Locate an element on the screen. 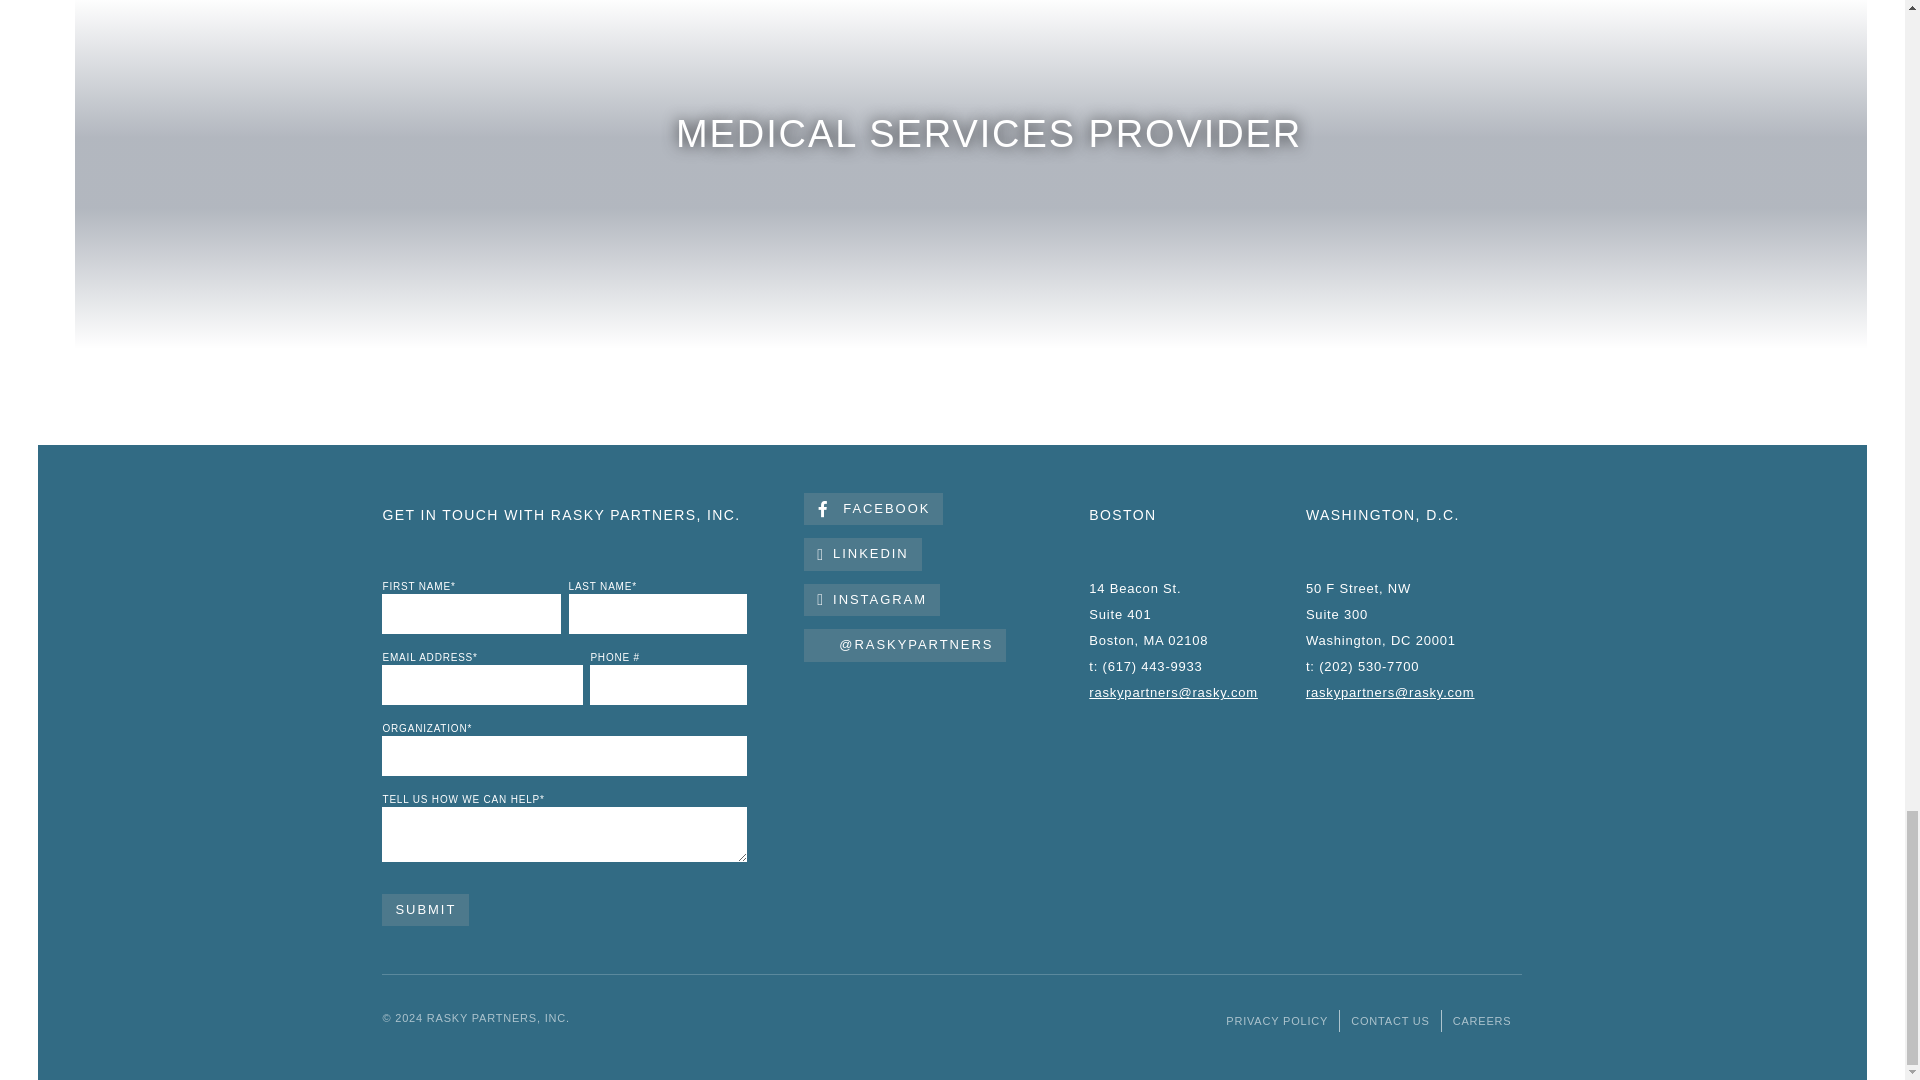 Image resolution: width=1920 pixels, height=1080 pixels. INSTAGRAM is located at coordinates (872, 600).